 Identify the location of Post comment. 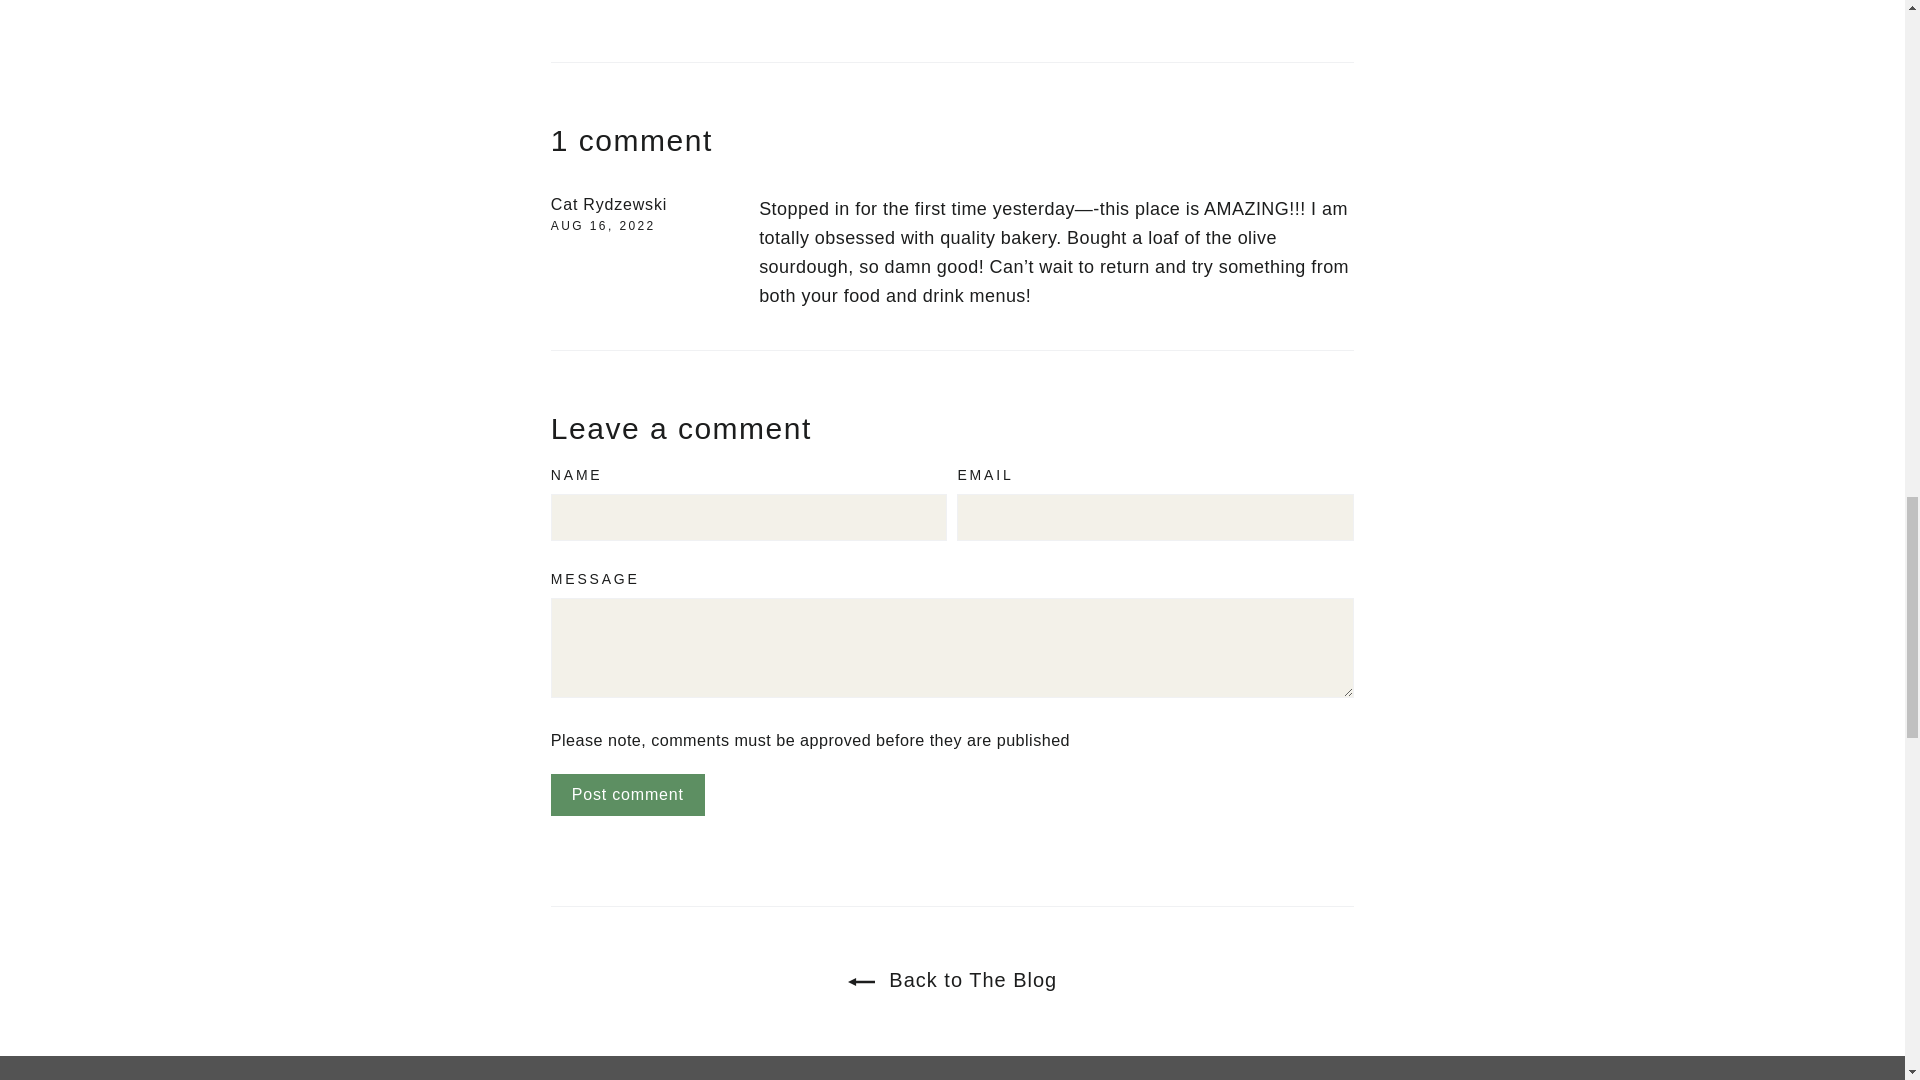
(628, 795).